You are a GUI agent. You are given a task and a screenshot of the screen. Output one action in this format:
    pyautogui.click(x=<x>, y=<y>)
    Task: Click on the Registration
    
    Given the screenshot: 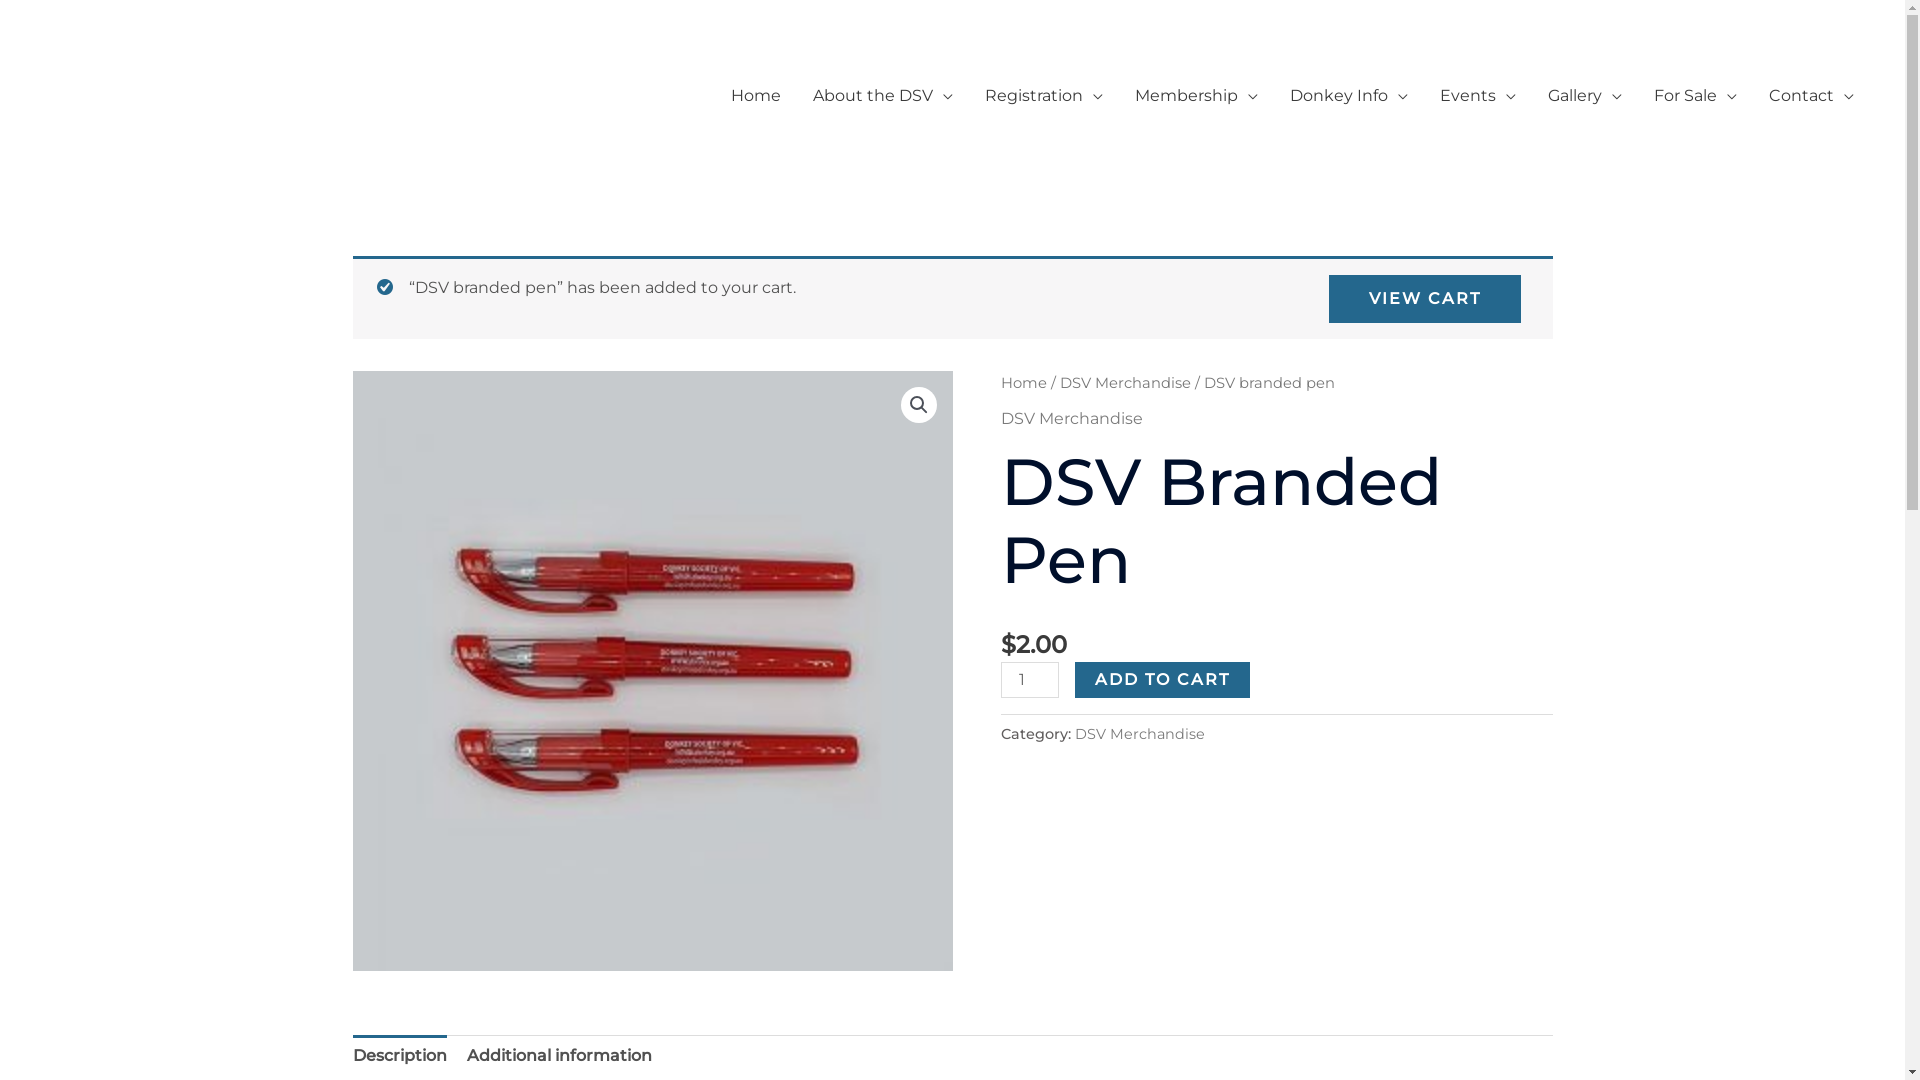 What is the action you would take?
    pyautogui.click(x=1044, y=96)
    